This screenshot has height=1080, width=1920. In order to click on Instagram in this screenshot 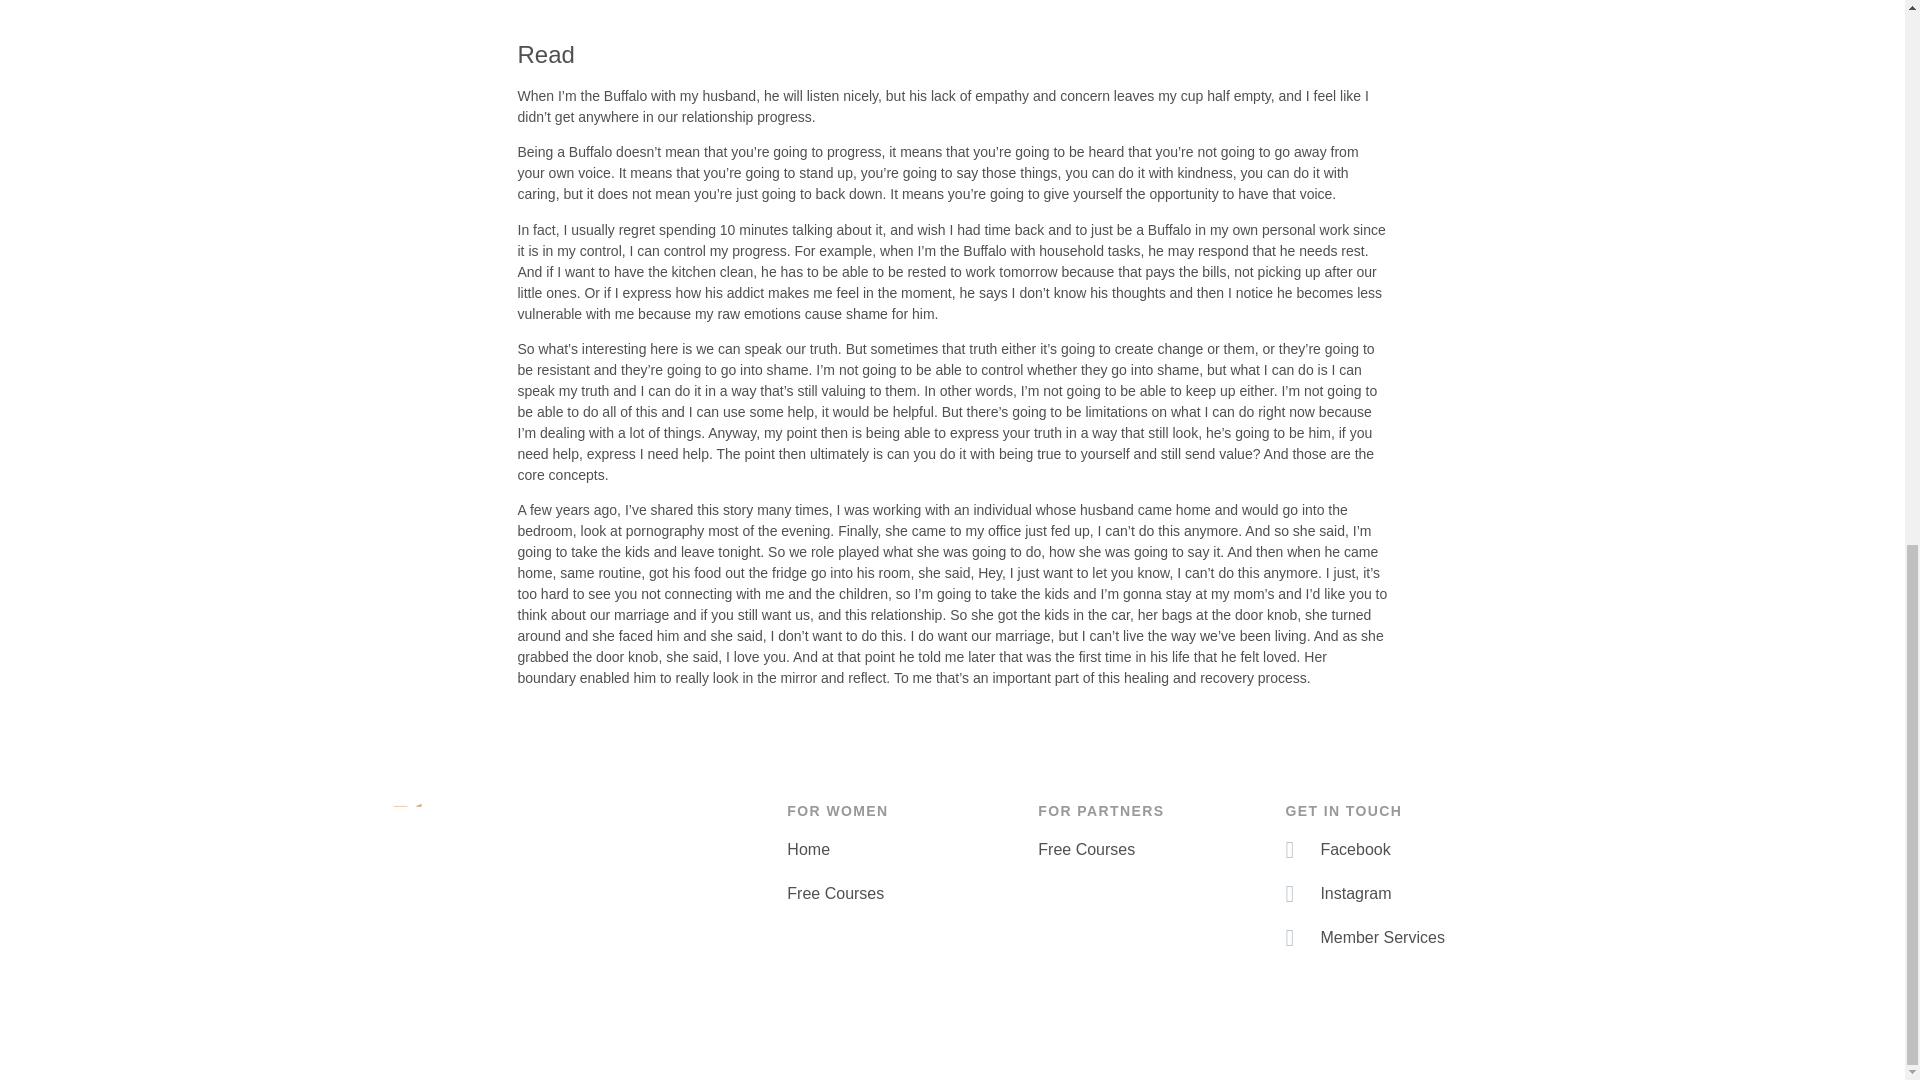, I will do `click(1398, 894)`.